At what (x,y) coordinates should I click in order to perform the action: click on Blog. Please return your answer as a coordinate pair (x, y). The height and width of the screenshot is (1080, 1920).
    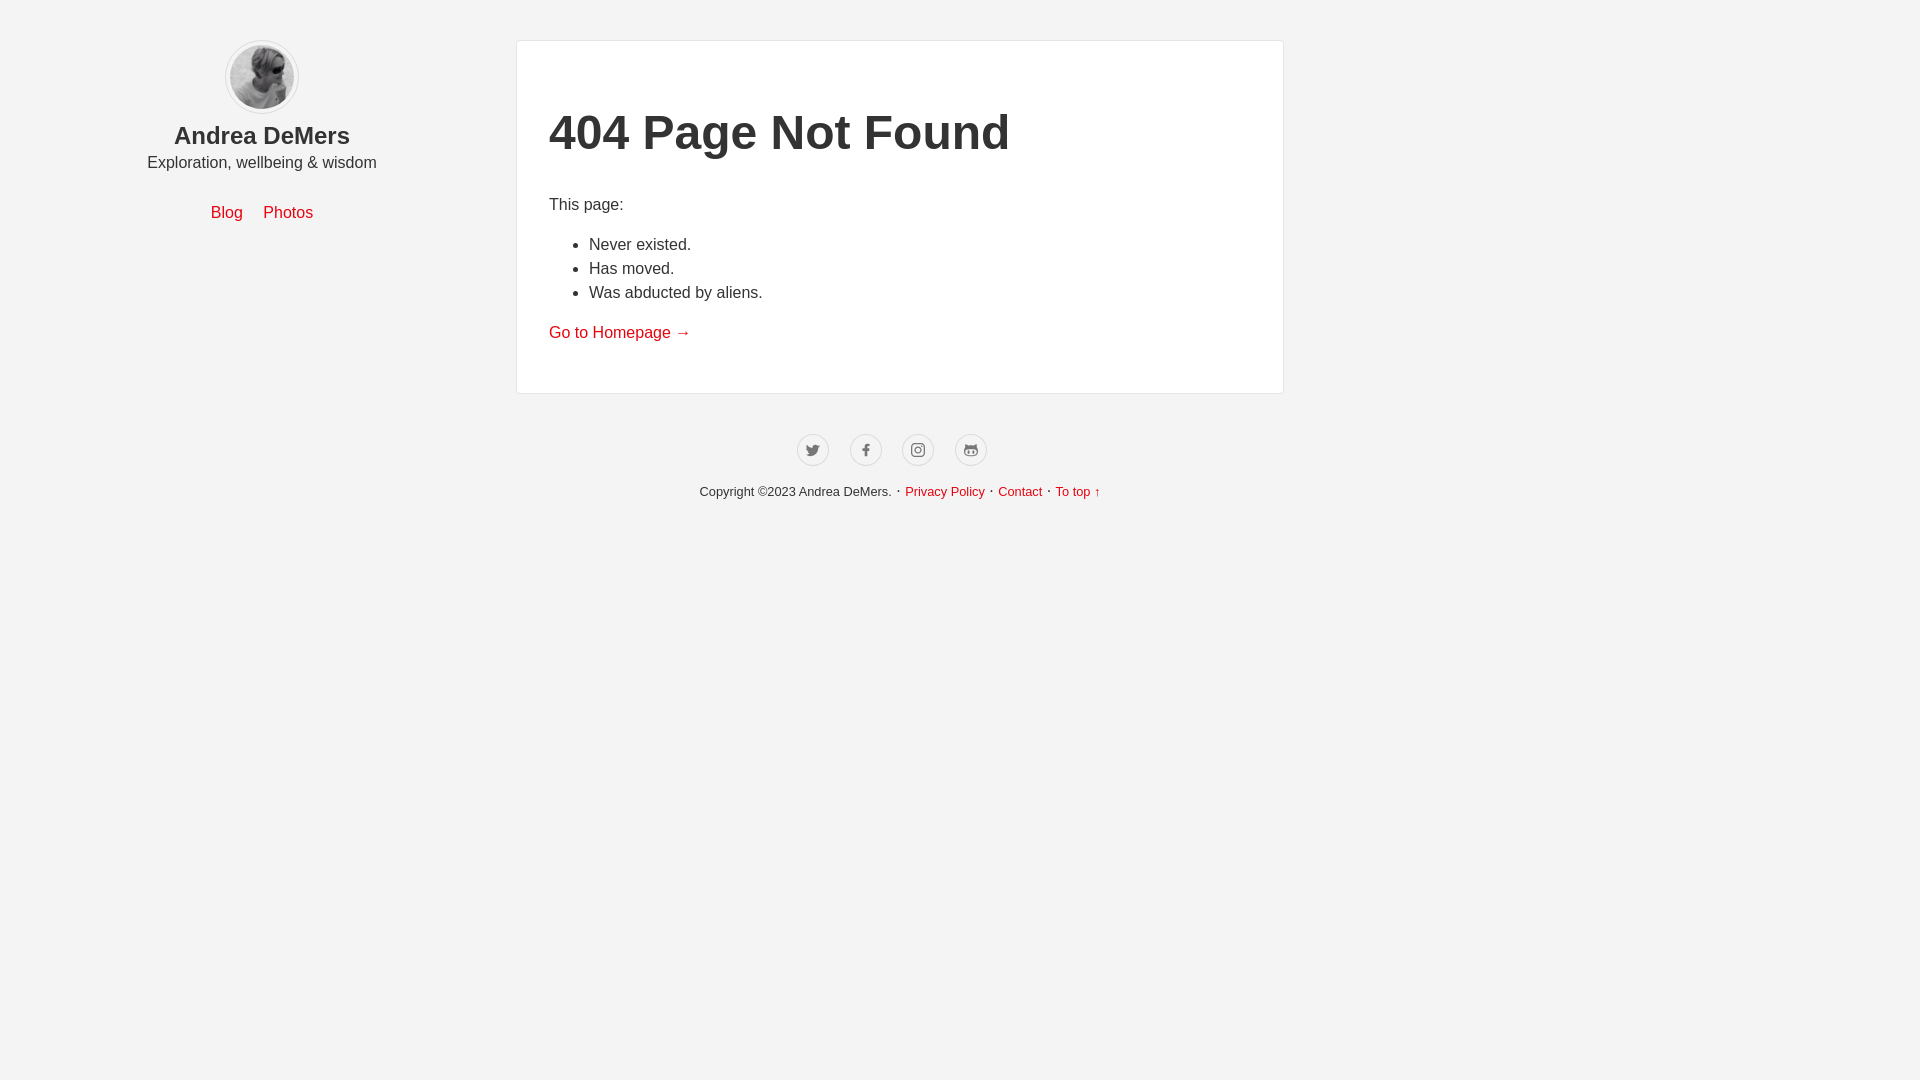
    Looking at the image, I should click on (227, 212).